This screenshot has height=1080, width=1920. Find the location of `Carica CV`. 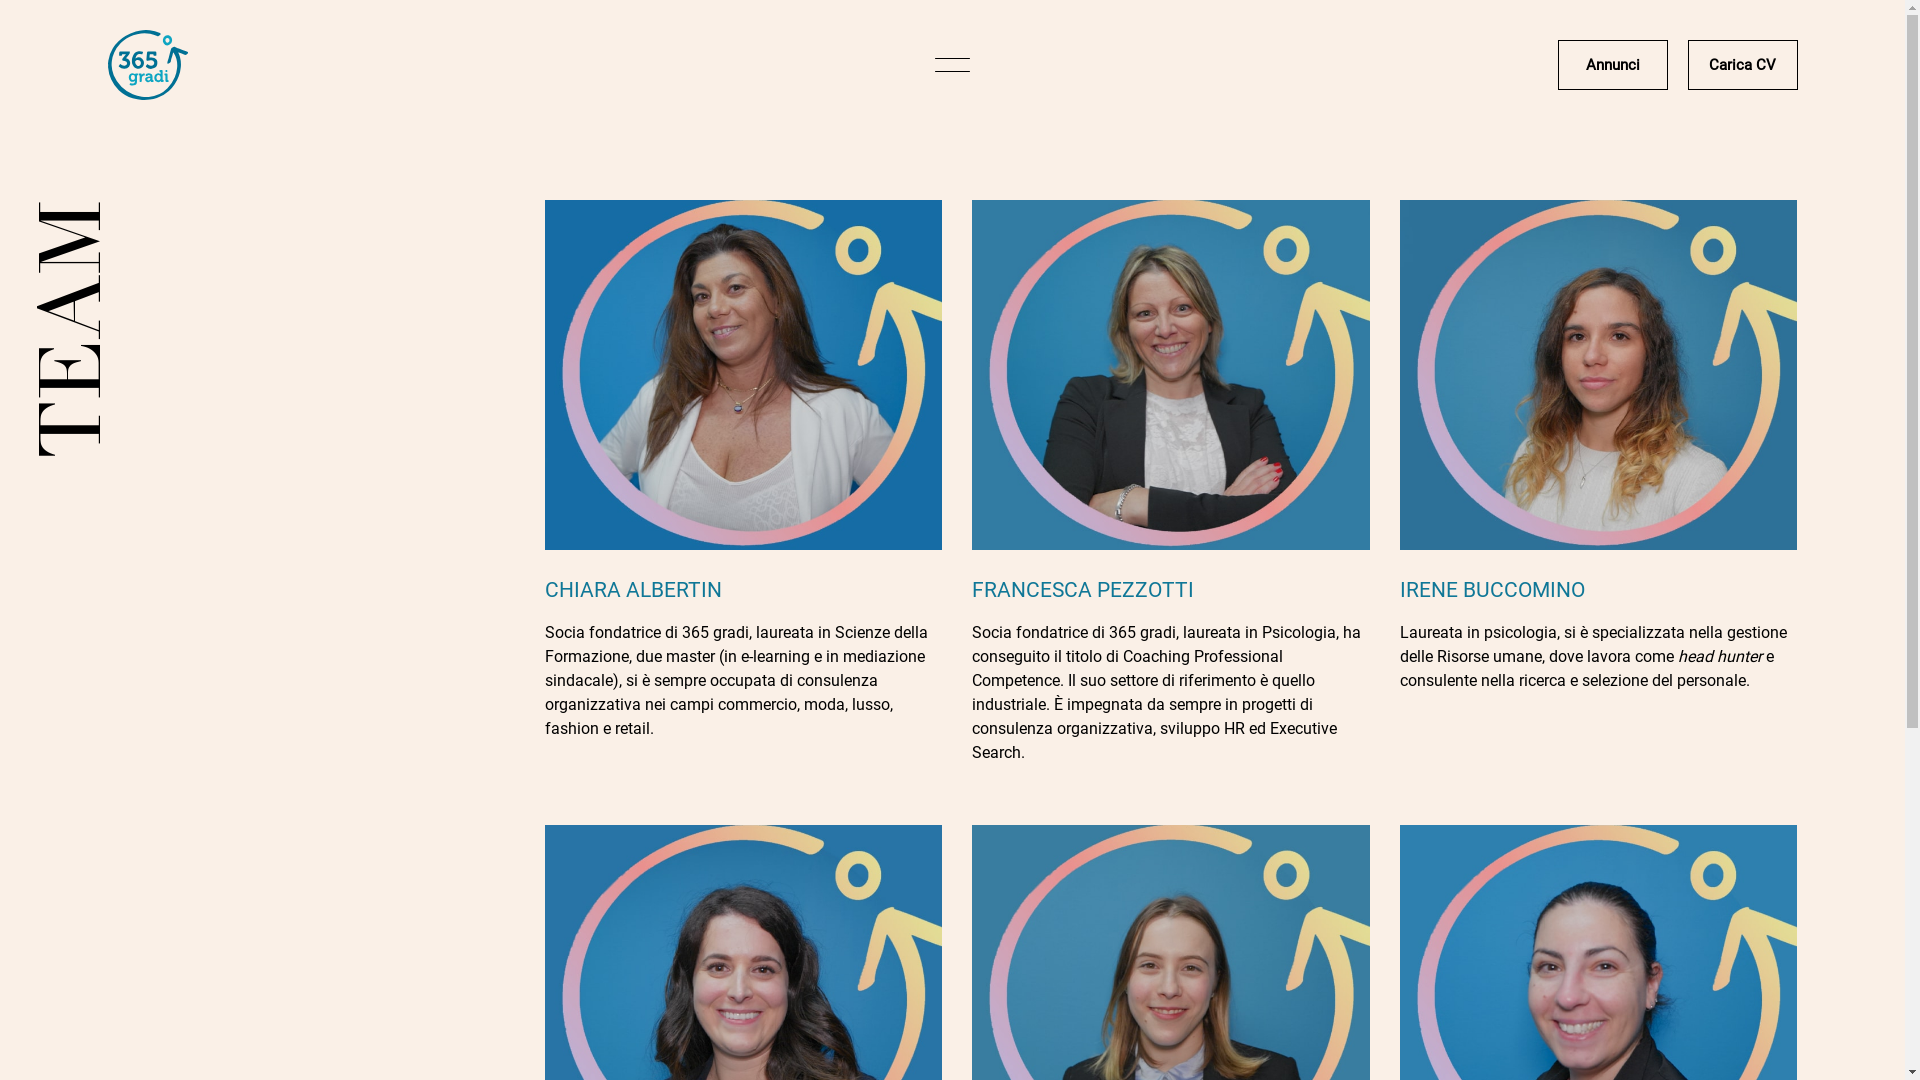

Carica CV is located at coordinates (1743, 65).